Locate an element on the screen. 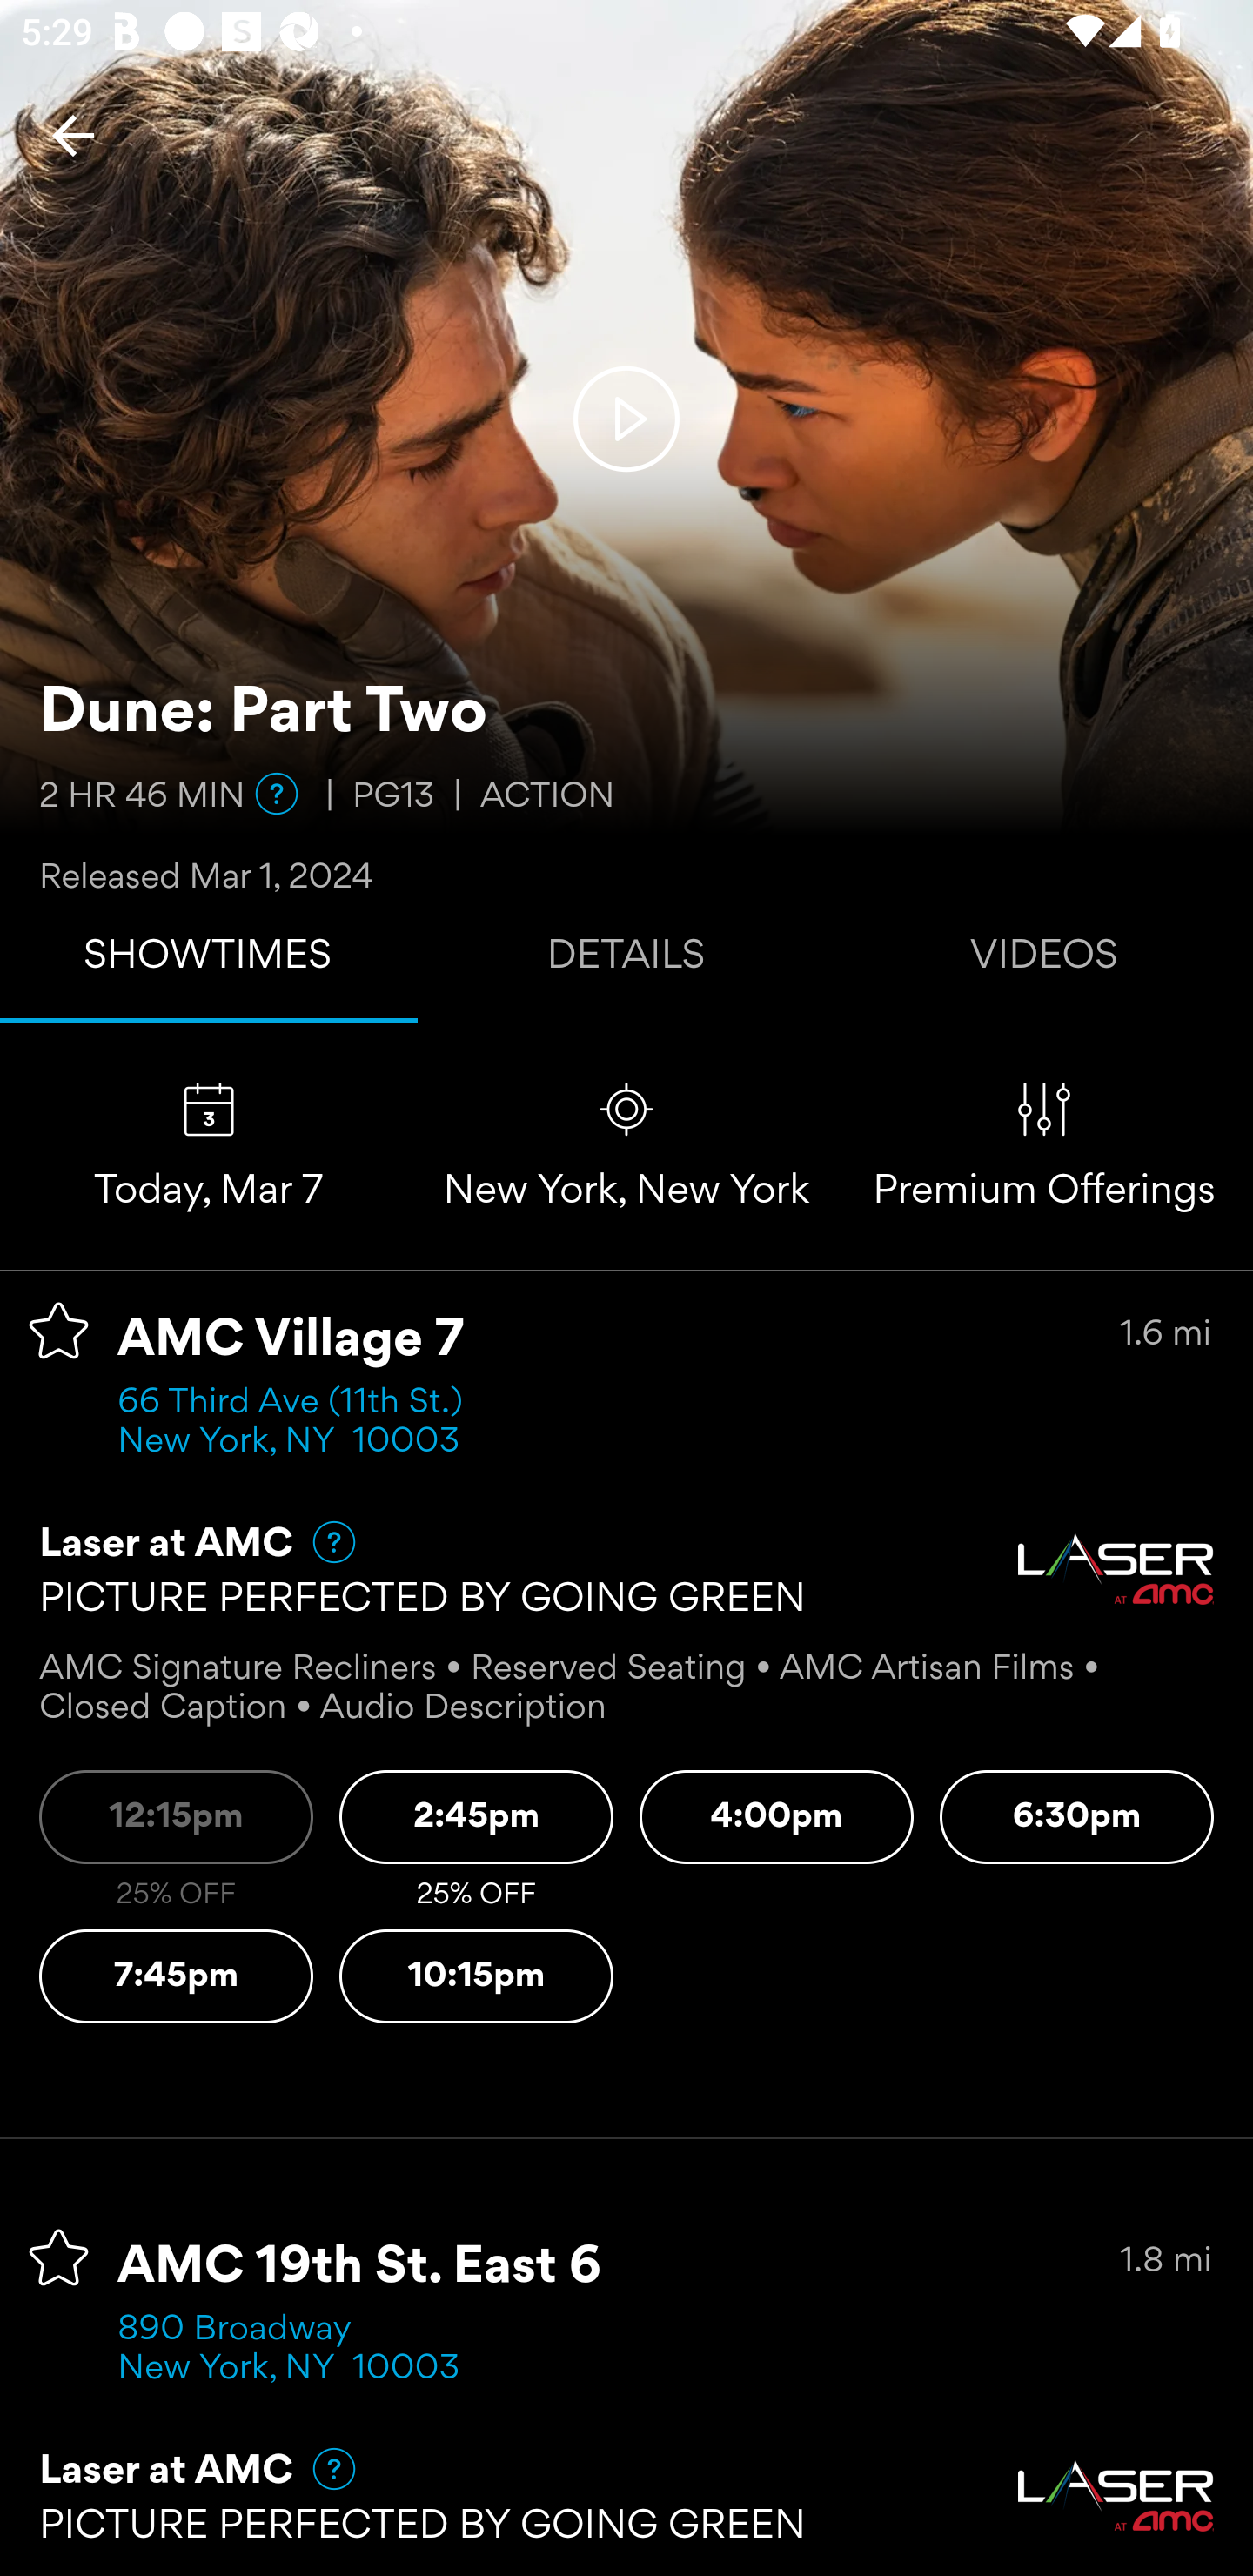  AMC 19th St. East 6 is located at coordinates (360, 2268).